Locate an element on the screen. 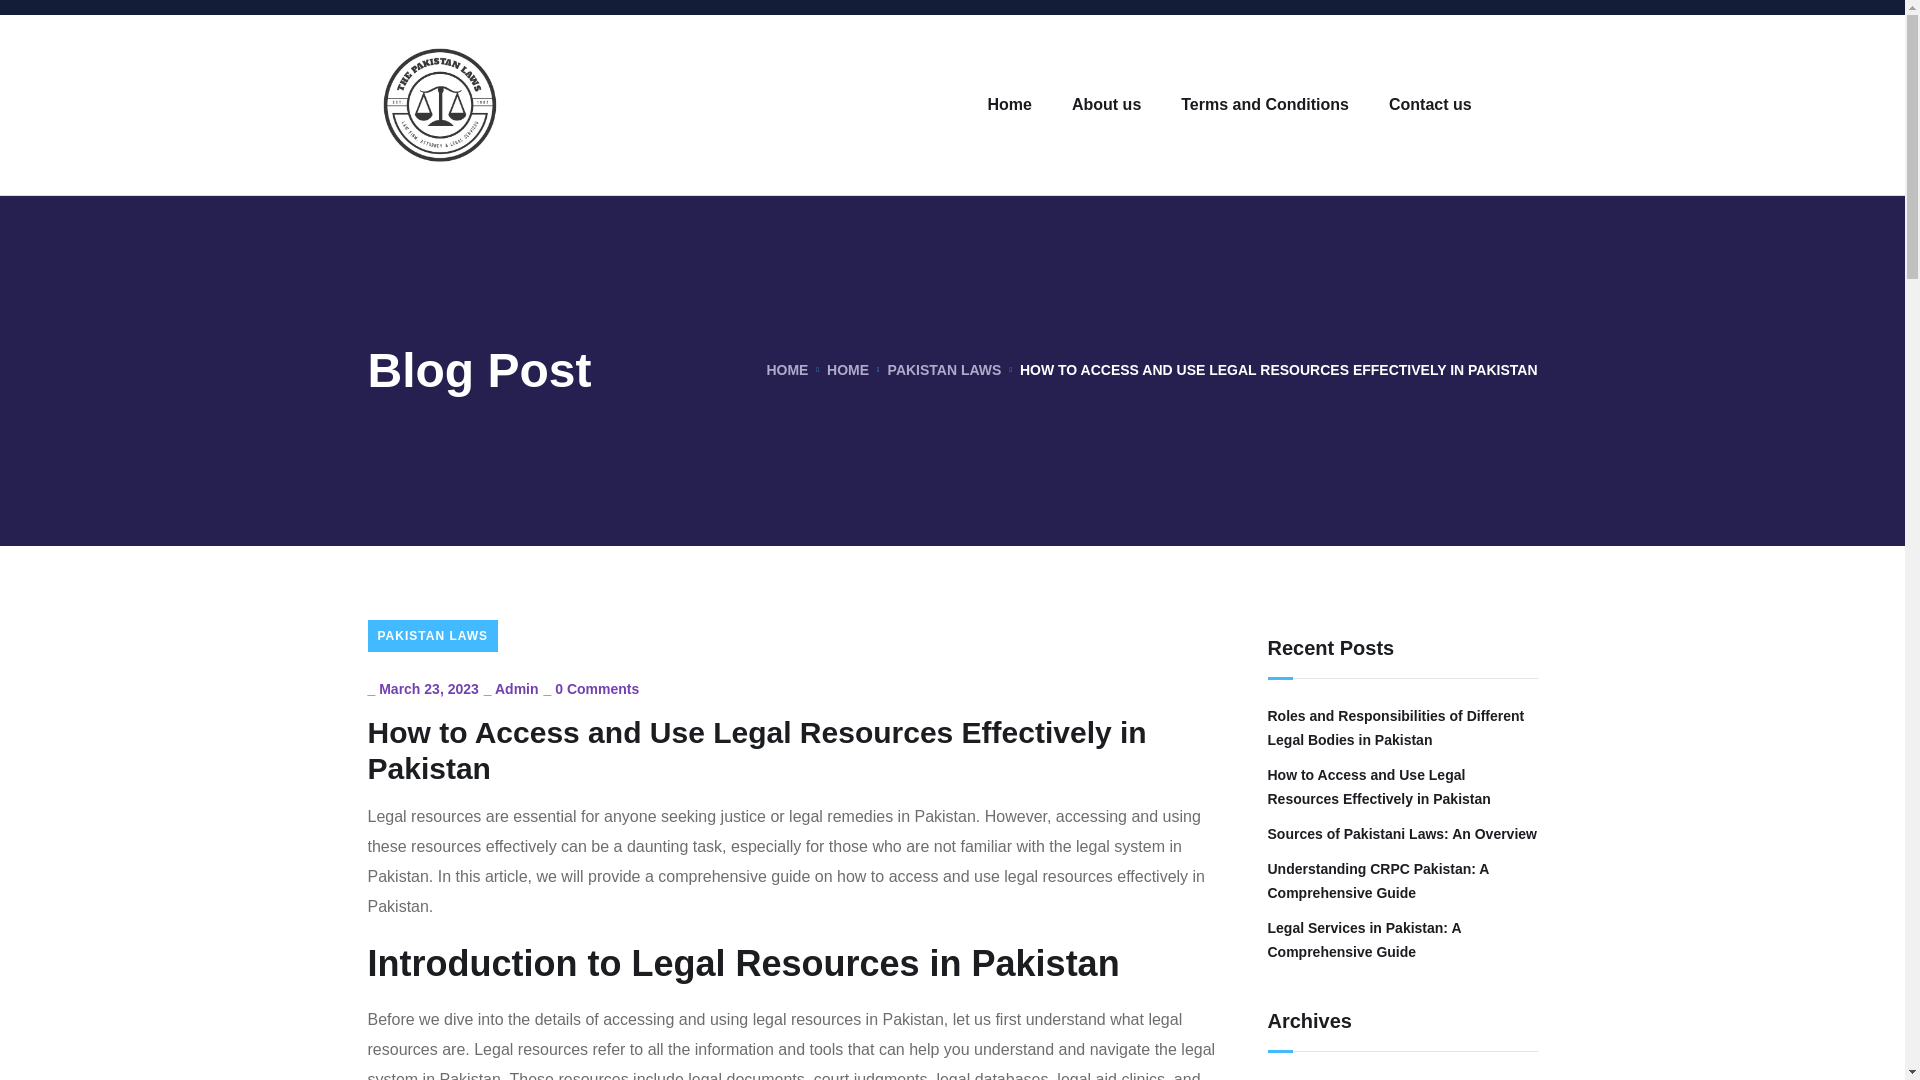  March 23, 2023 is located at coordinates (428, 688).